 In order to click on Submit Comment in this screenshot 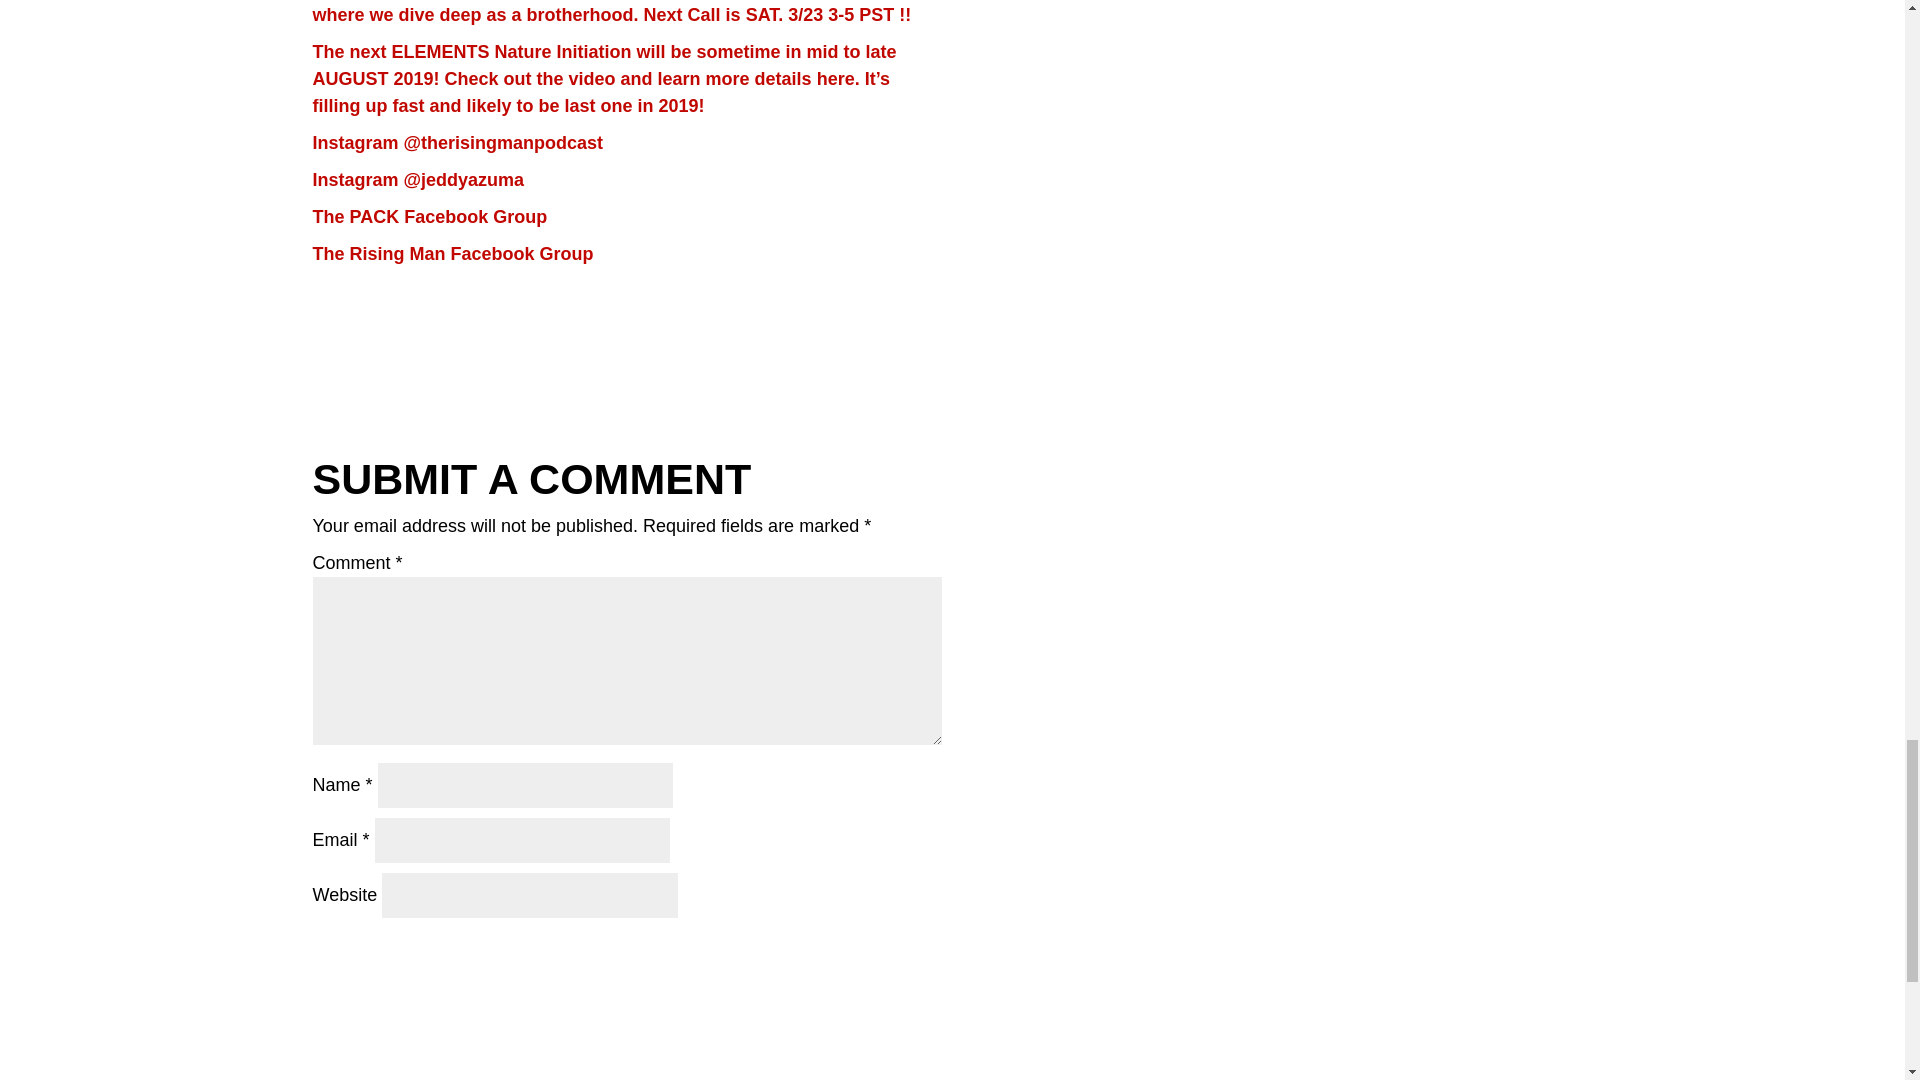, I will do `click(827, 952)`.